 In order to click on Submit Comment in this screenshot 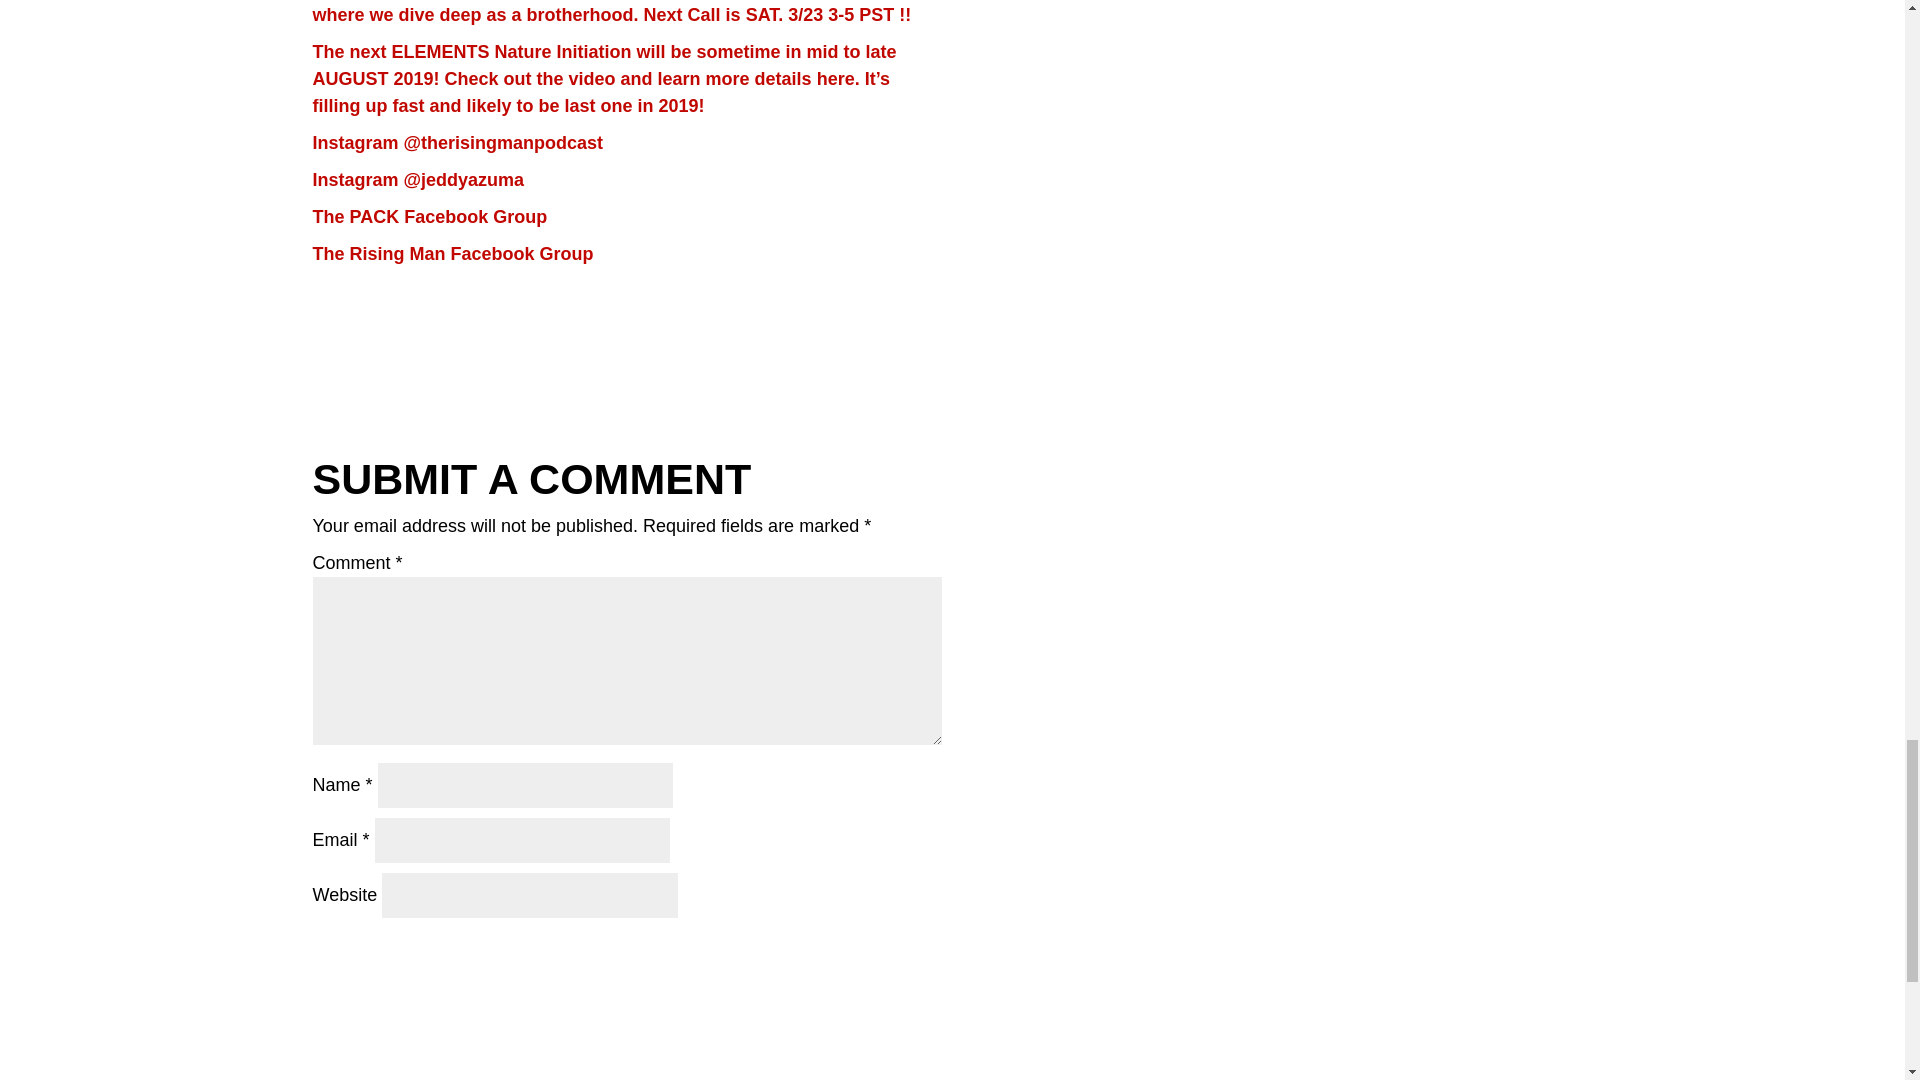, I will do `click(827, 952)`.